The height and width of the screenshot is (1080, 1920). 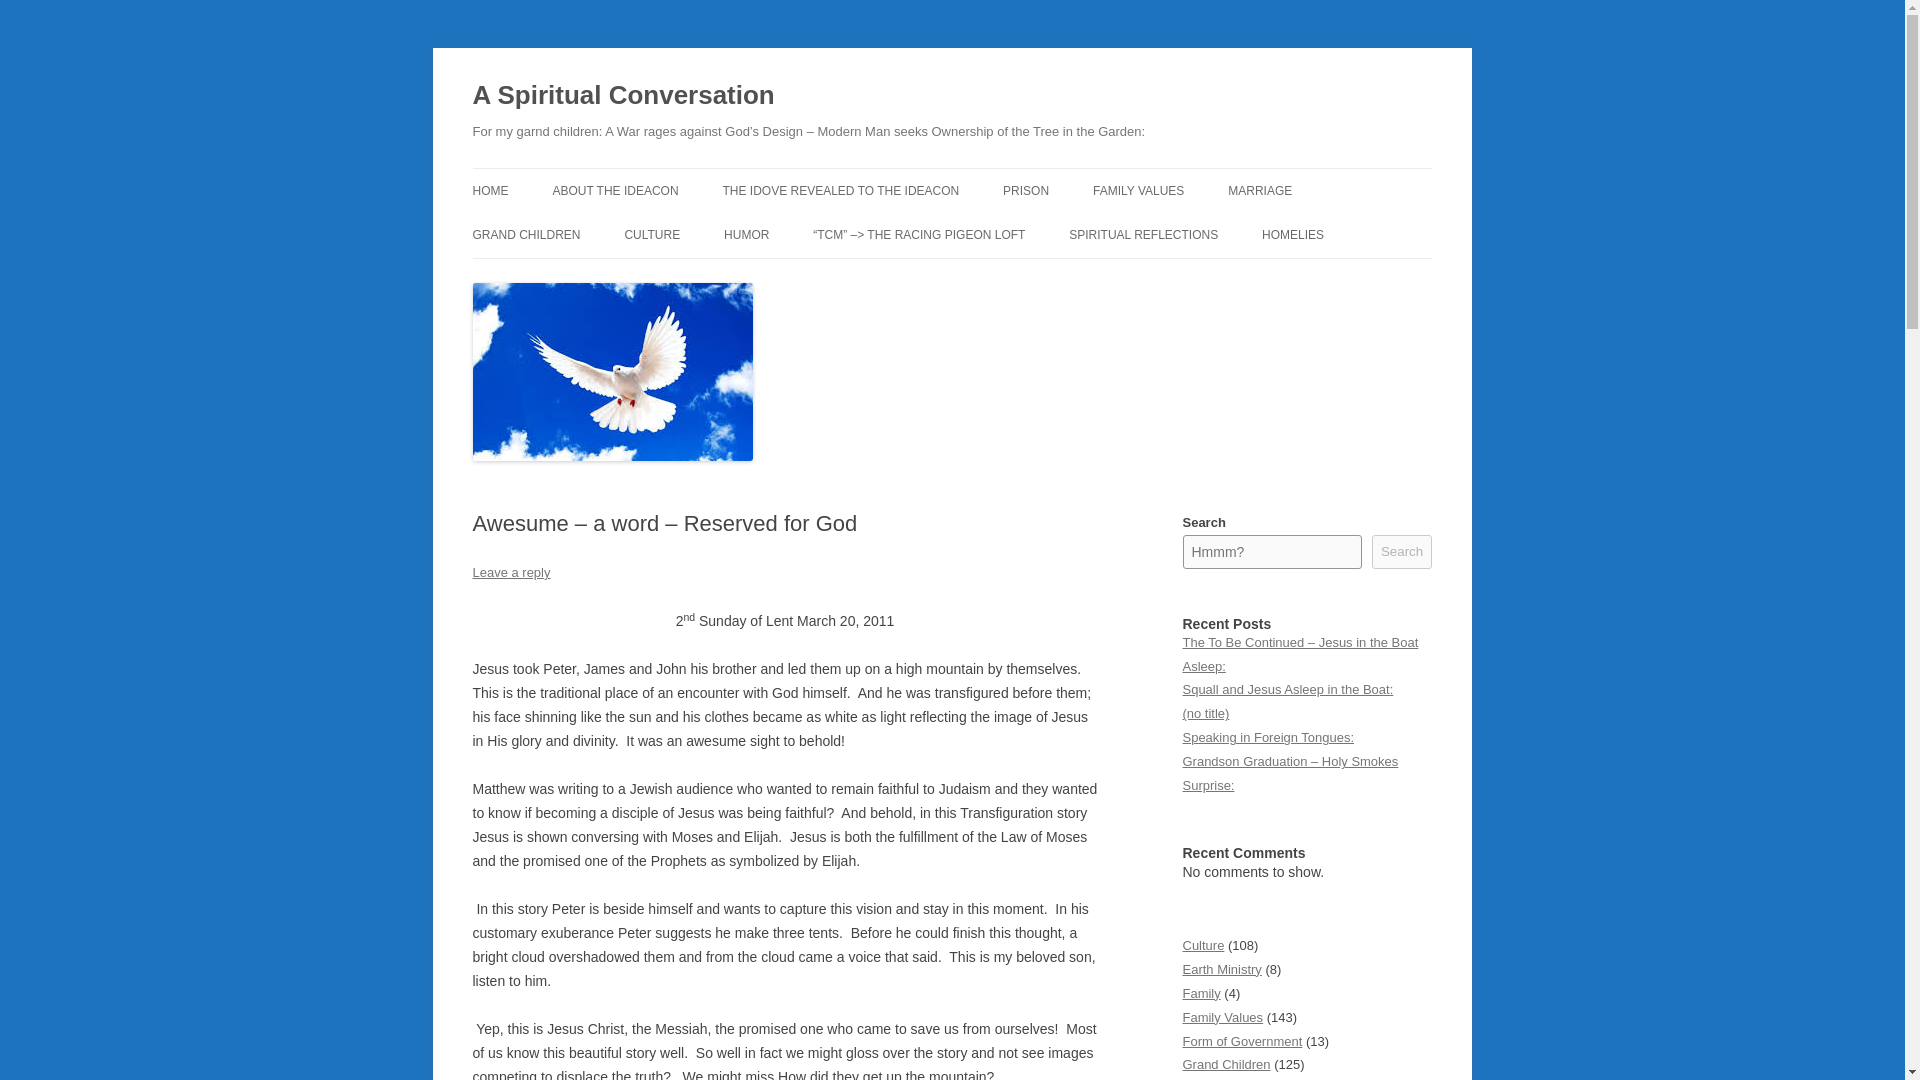 I want to click on Search, so click(x=1402, y=552).